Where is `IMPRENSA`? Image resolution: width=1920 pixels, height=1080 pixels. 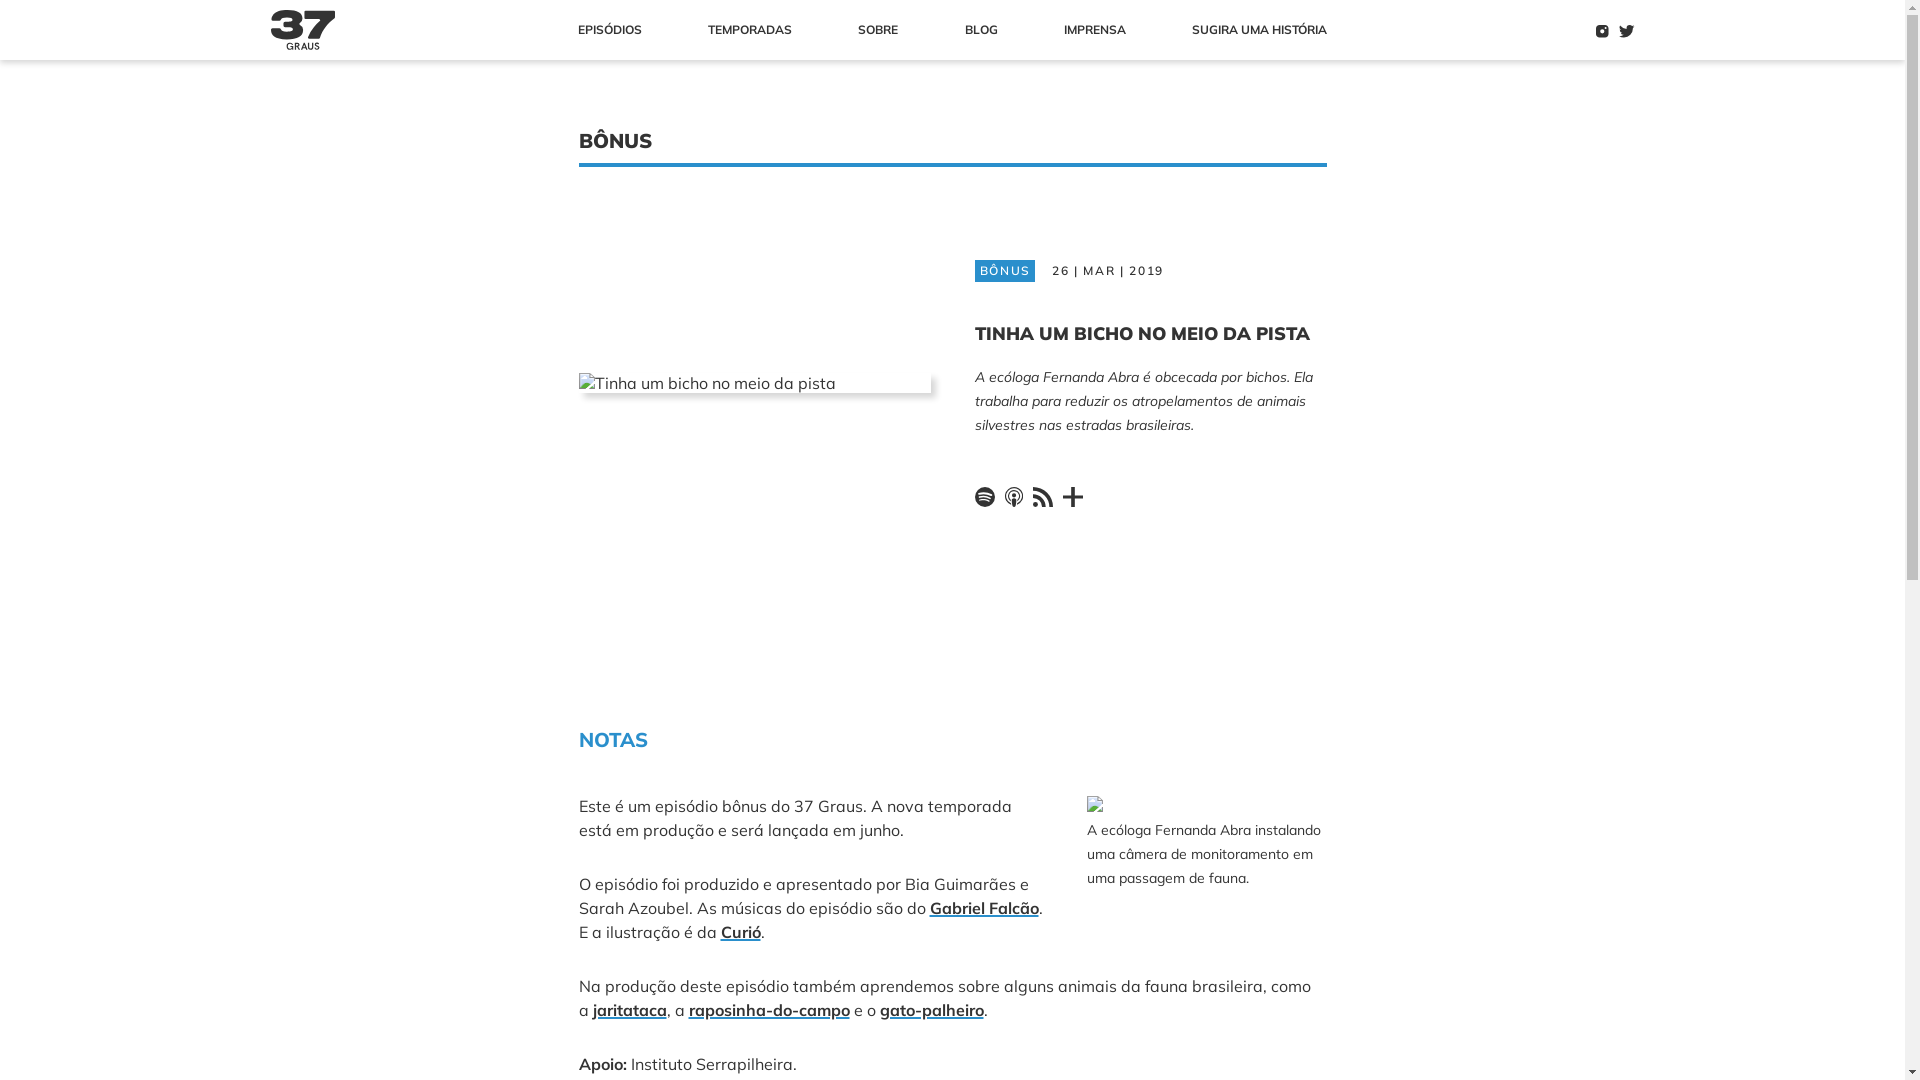
IMPRENSA is located at coordinates (1095, 30).